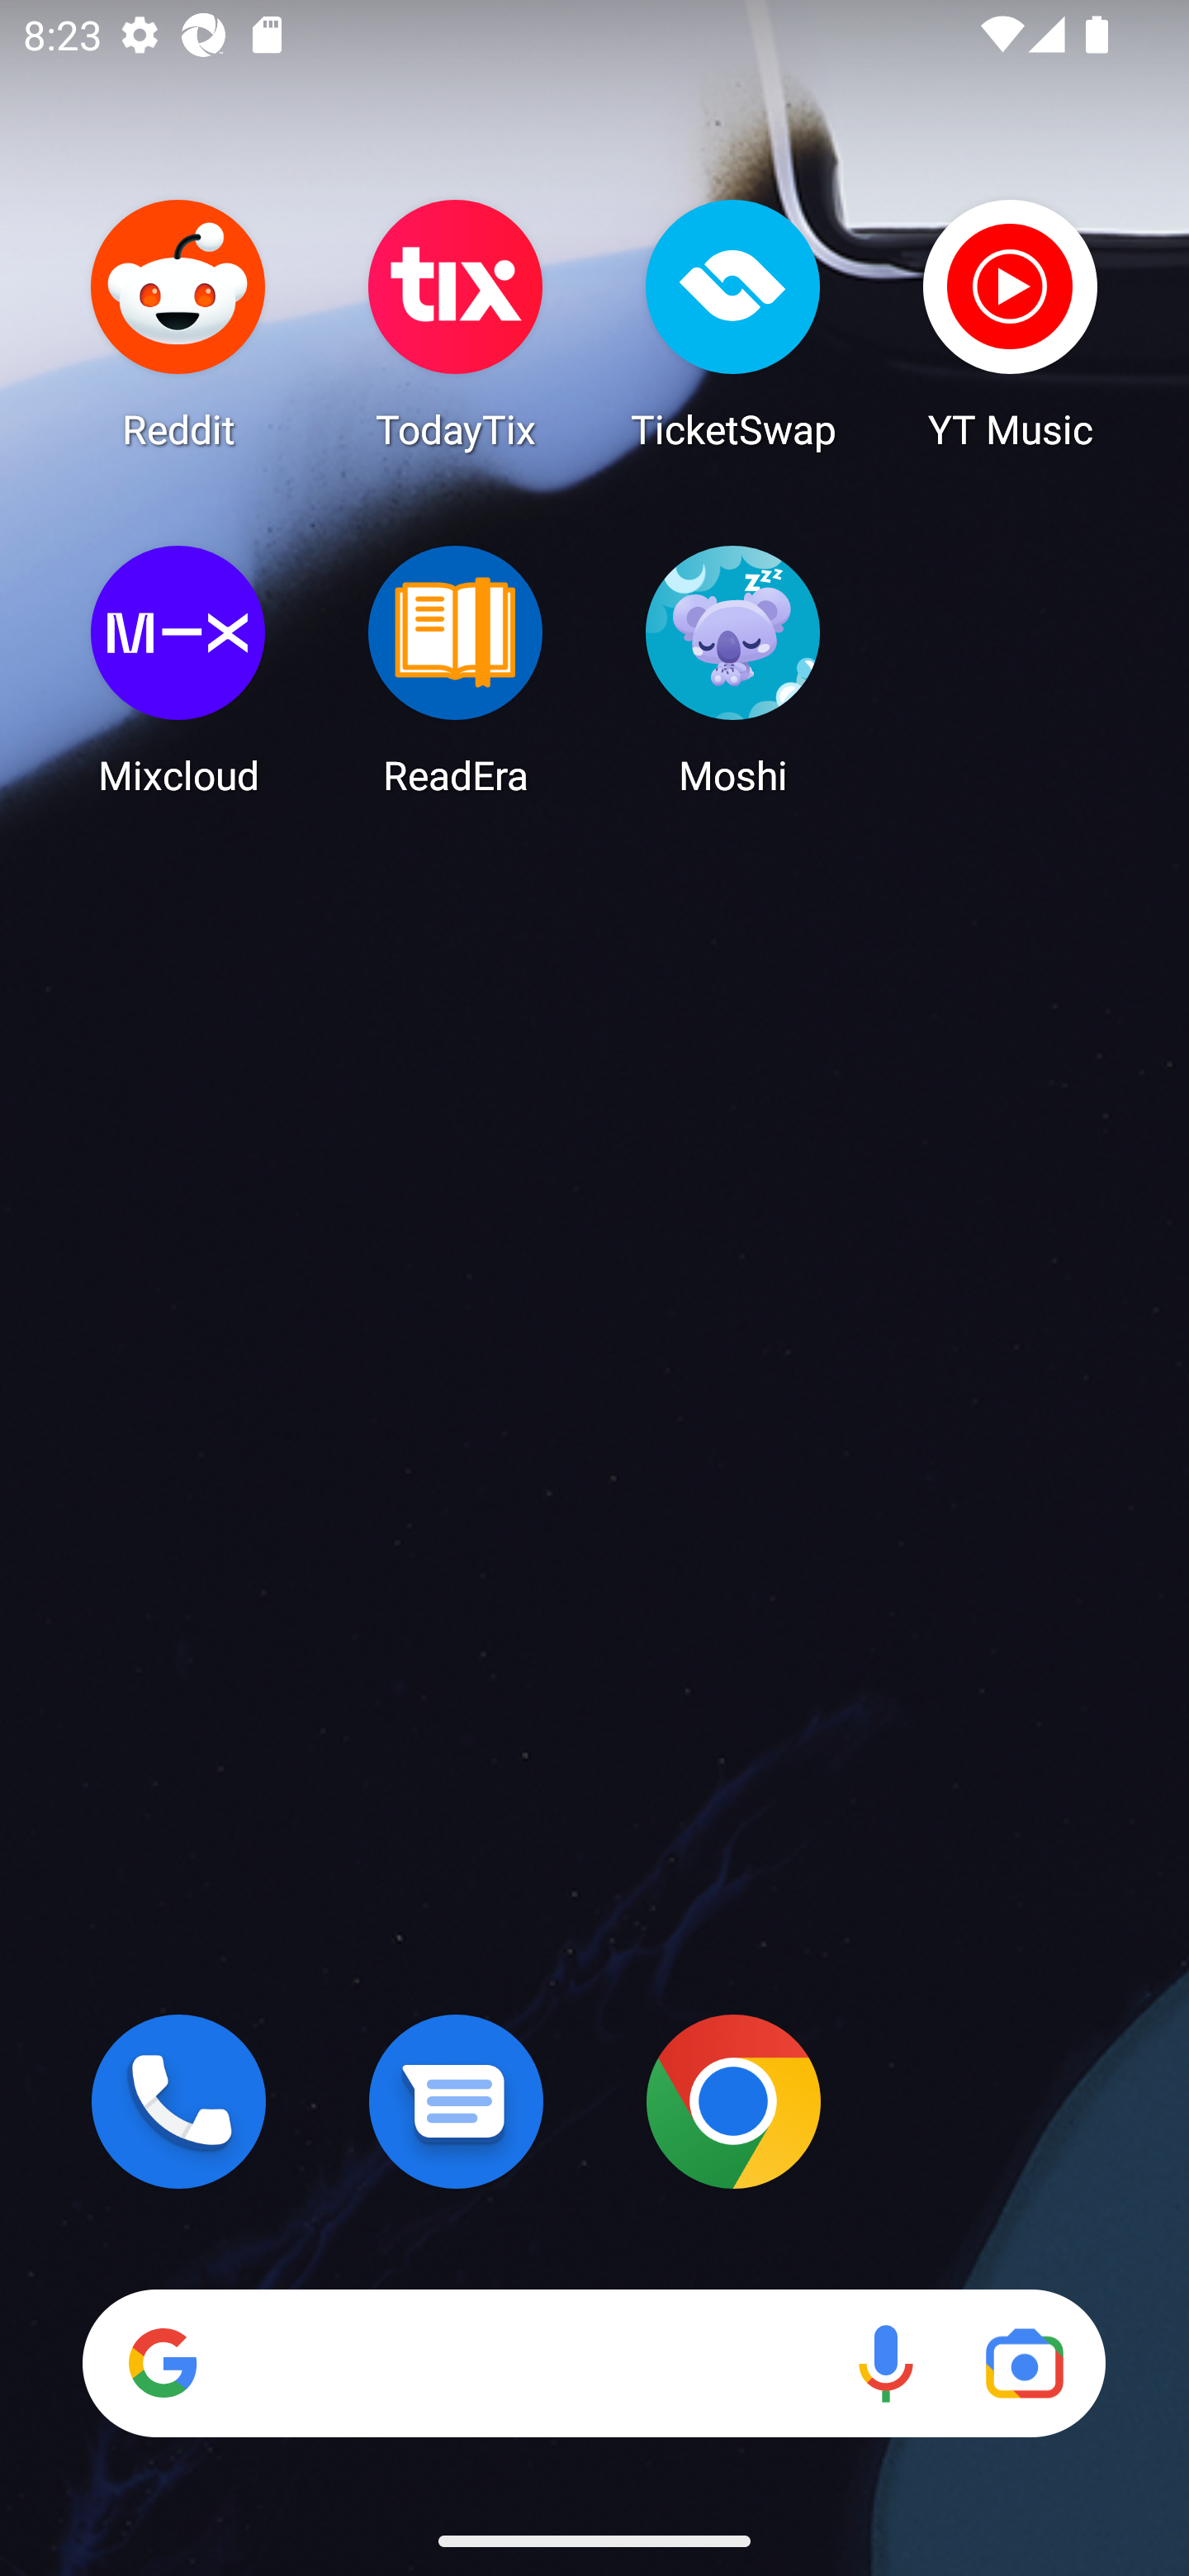  I want to click on Google Lens, so click(1024, 2363).